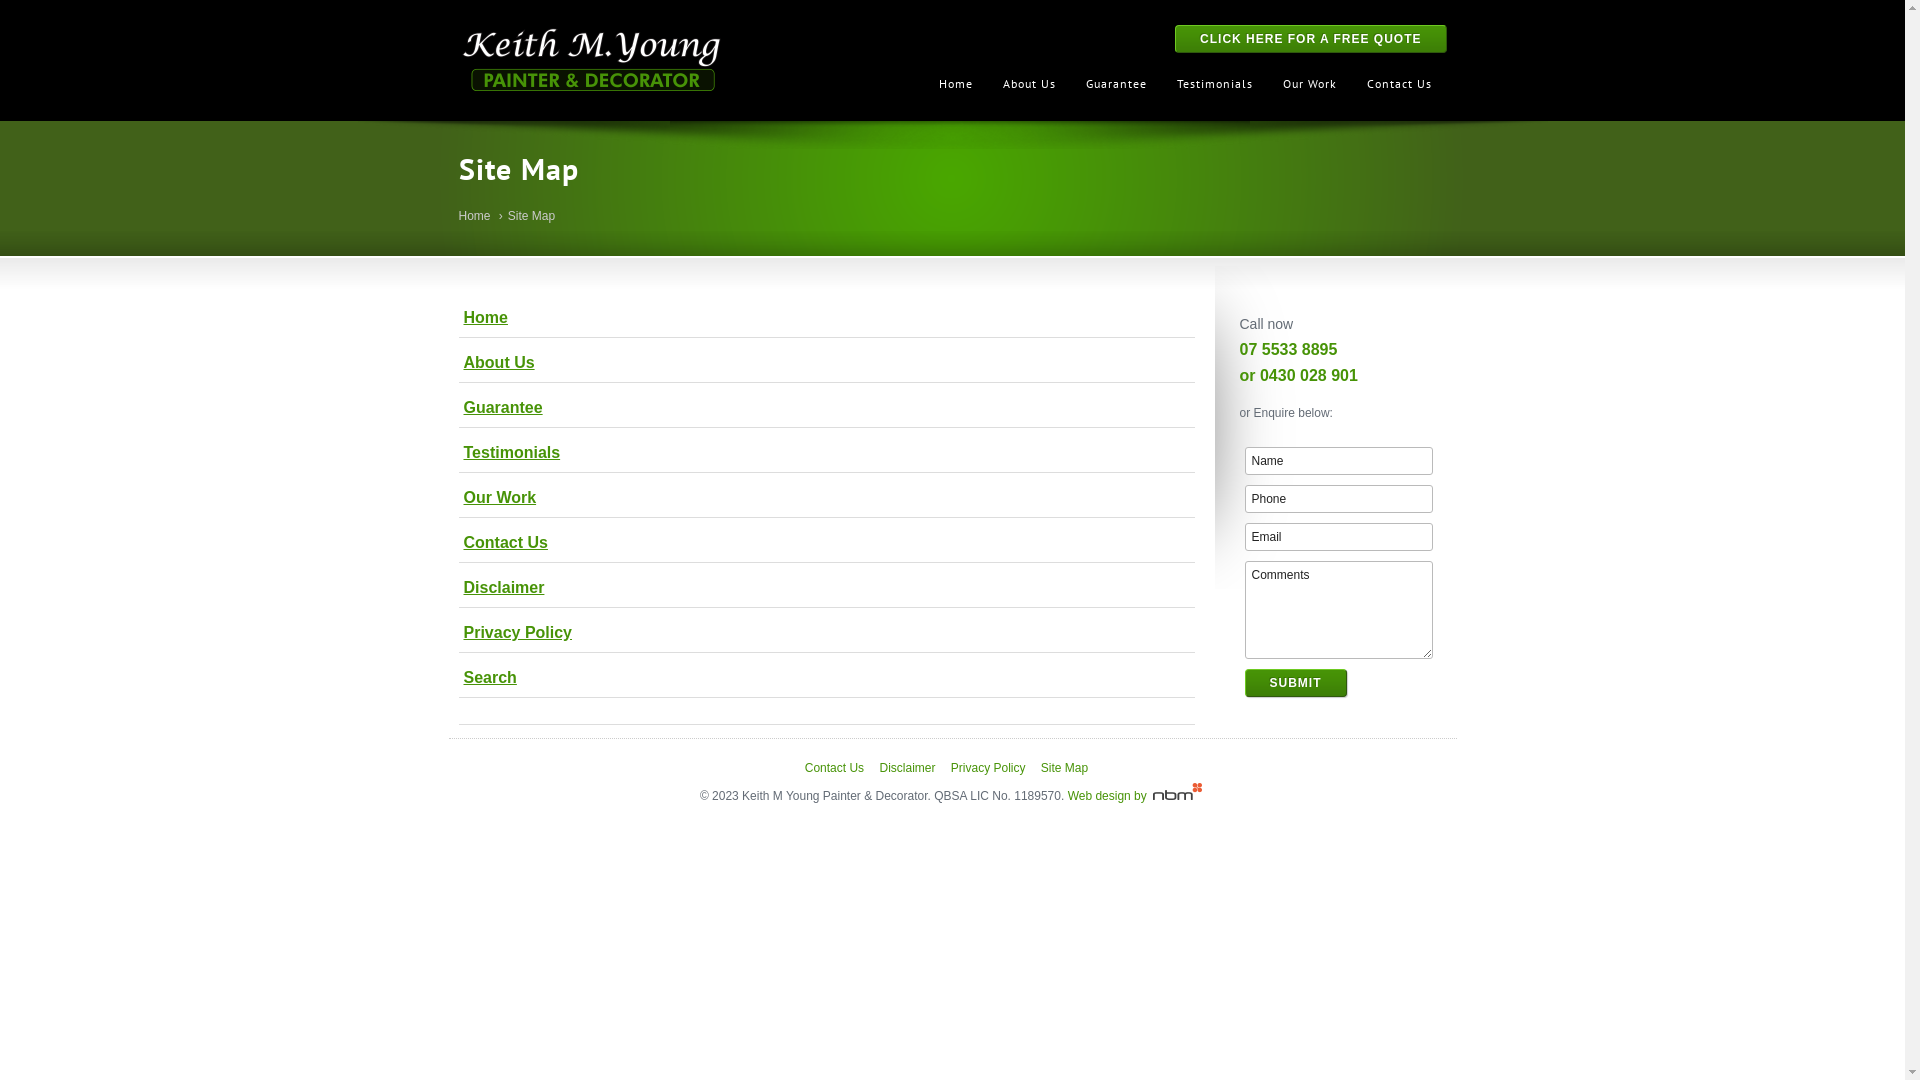 This screenshot has height=1080, width=1920. What do you see at coordinates (826, 454) in the screenshot?
I see `Testimonials` at bounding box center [826, 454].